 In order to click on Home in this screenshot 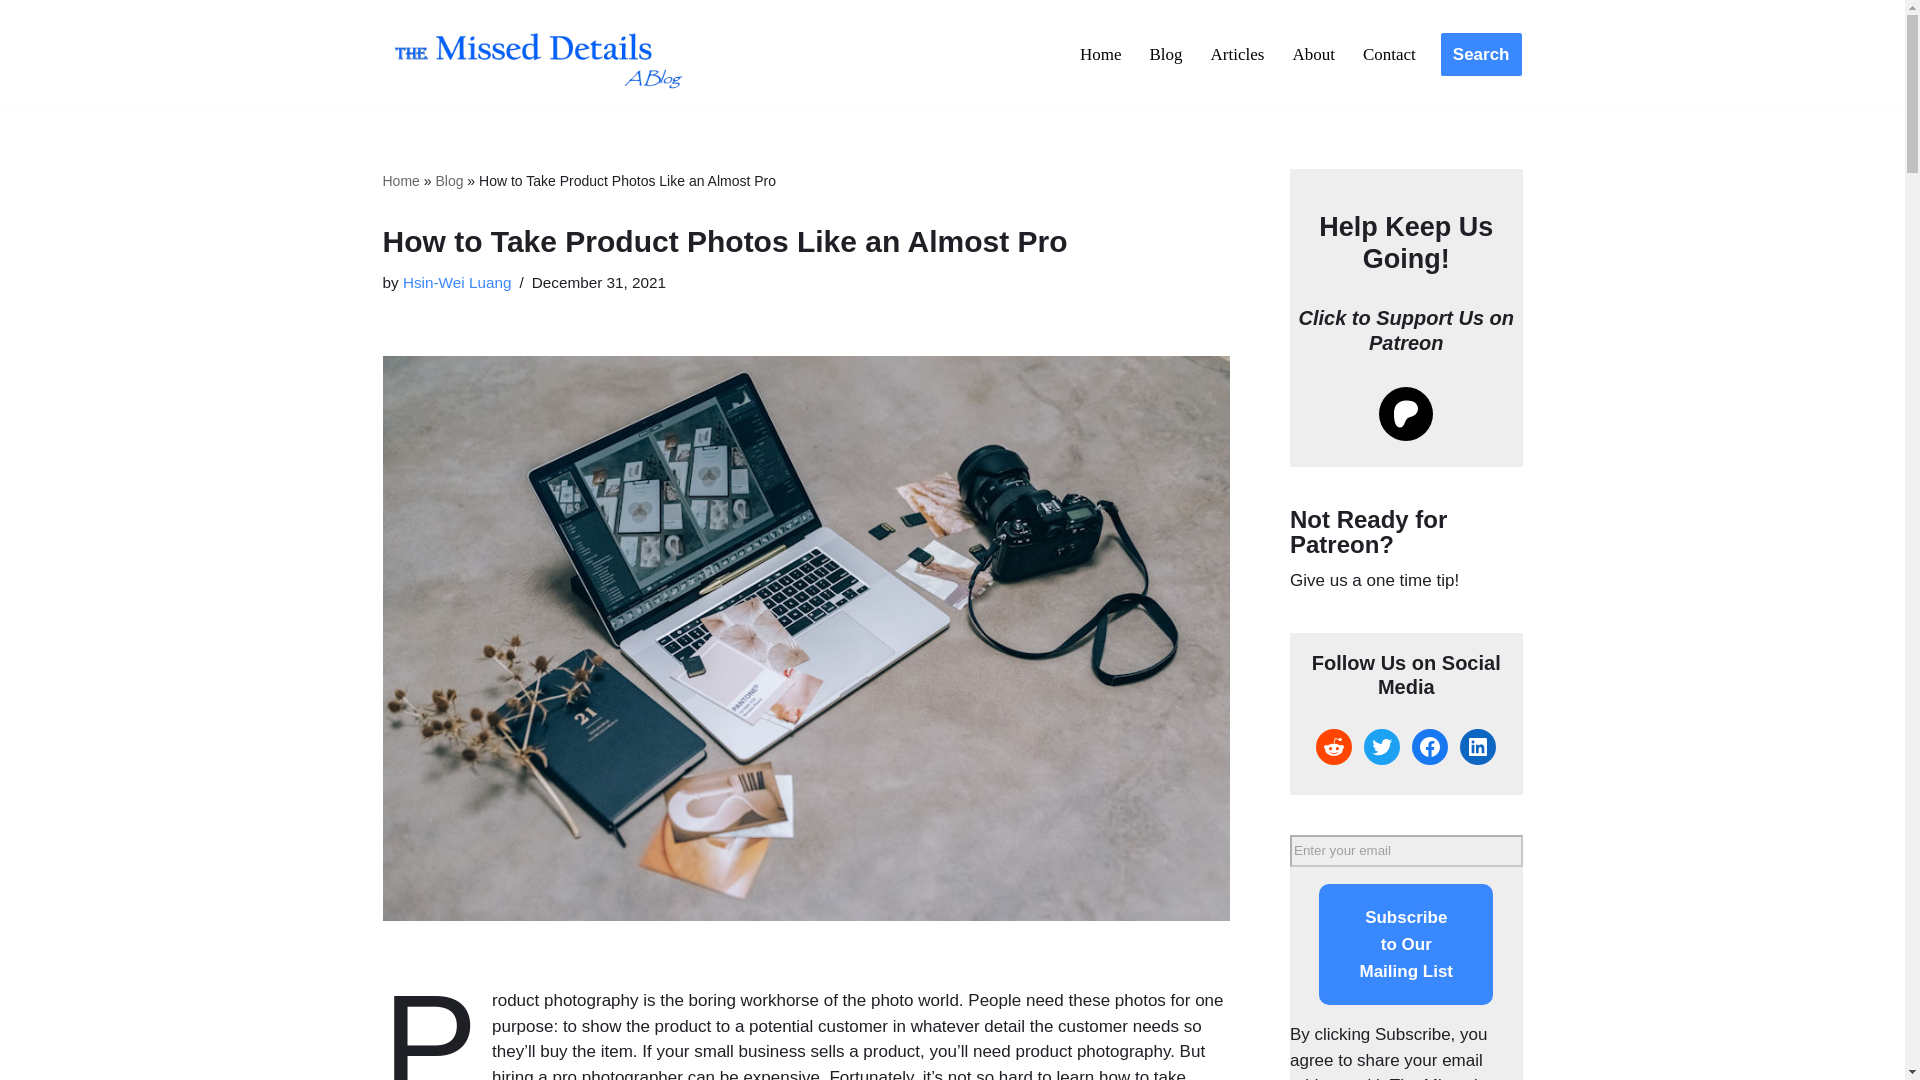, I will do `click(400, 180)`.